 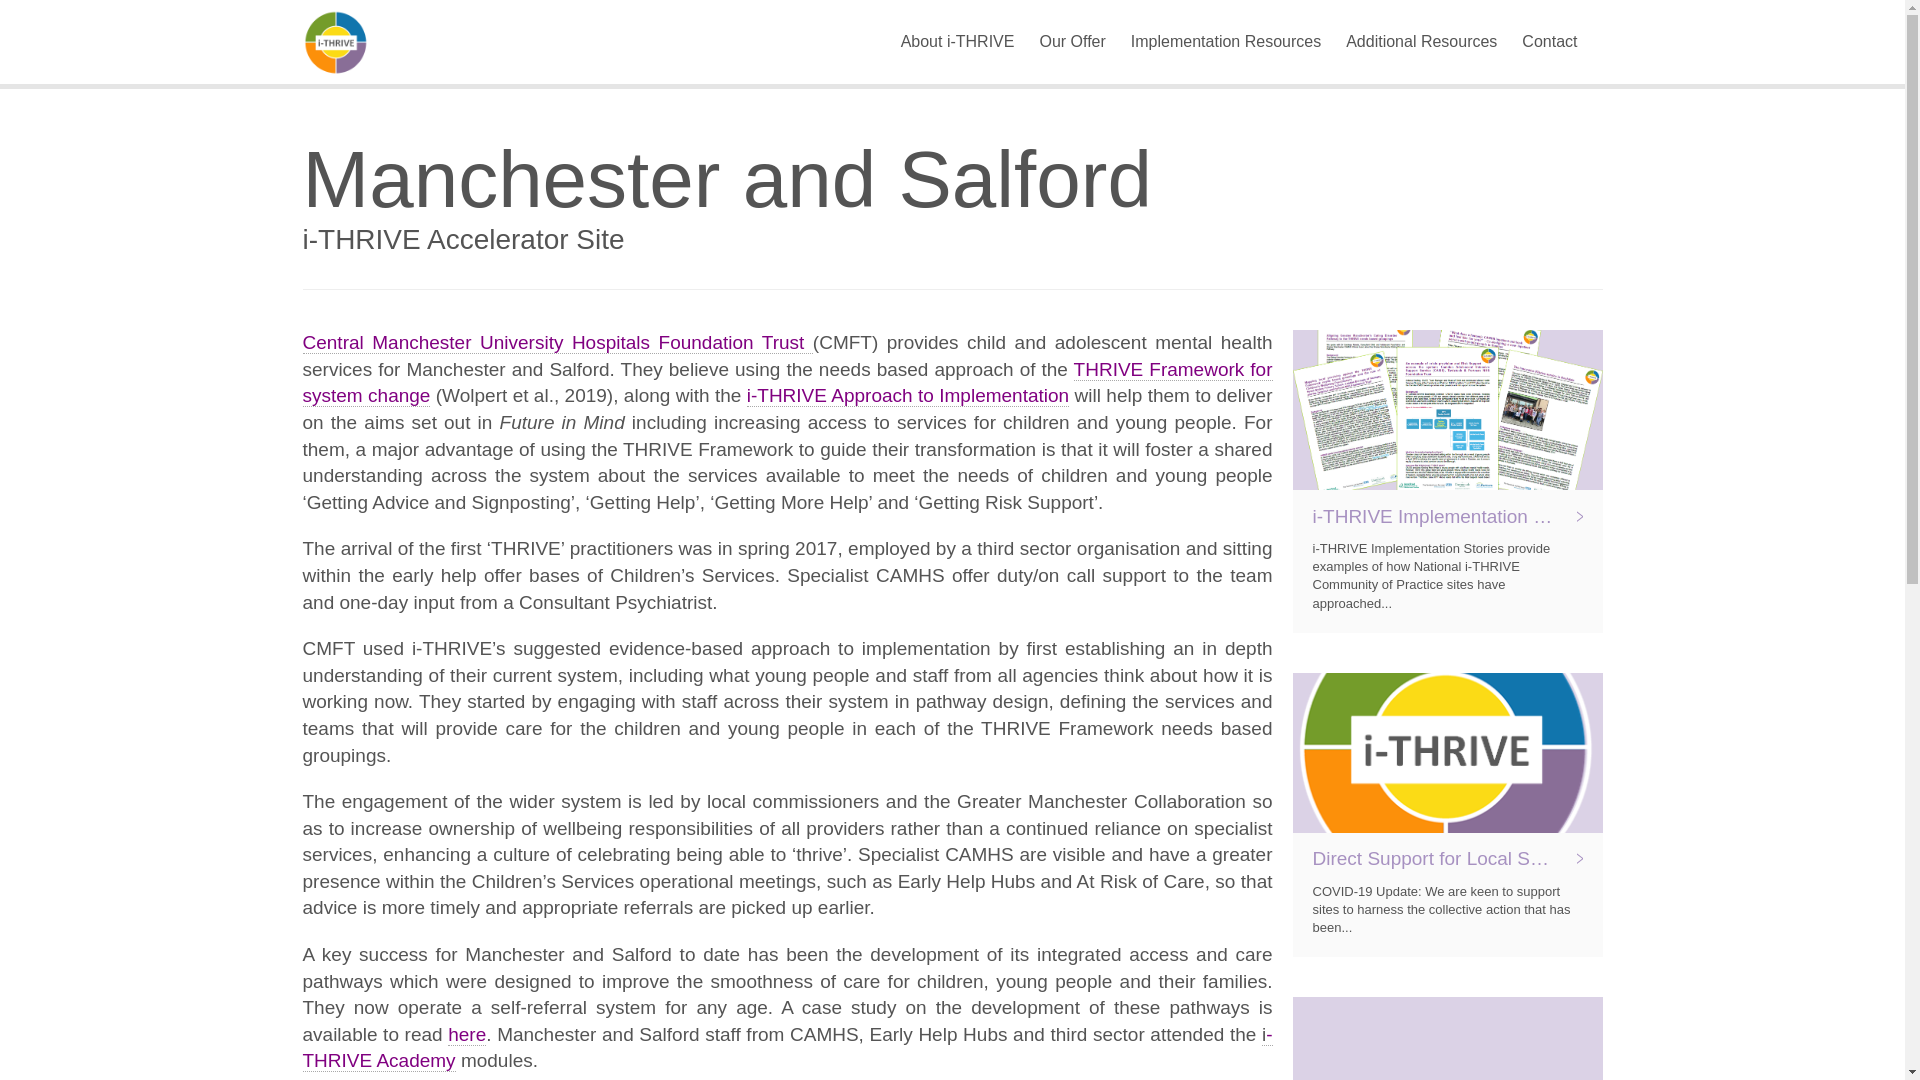 What do you see at coordinates (1421, 42) in the screenshot?
I see `Additional Resources` at bounding box center [1421, 42].